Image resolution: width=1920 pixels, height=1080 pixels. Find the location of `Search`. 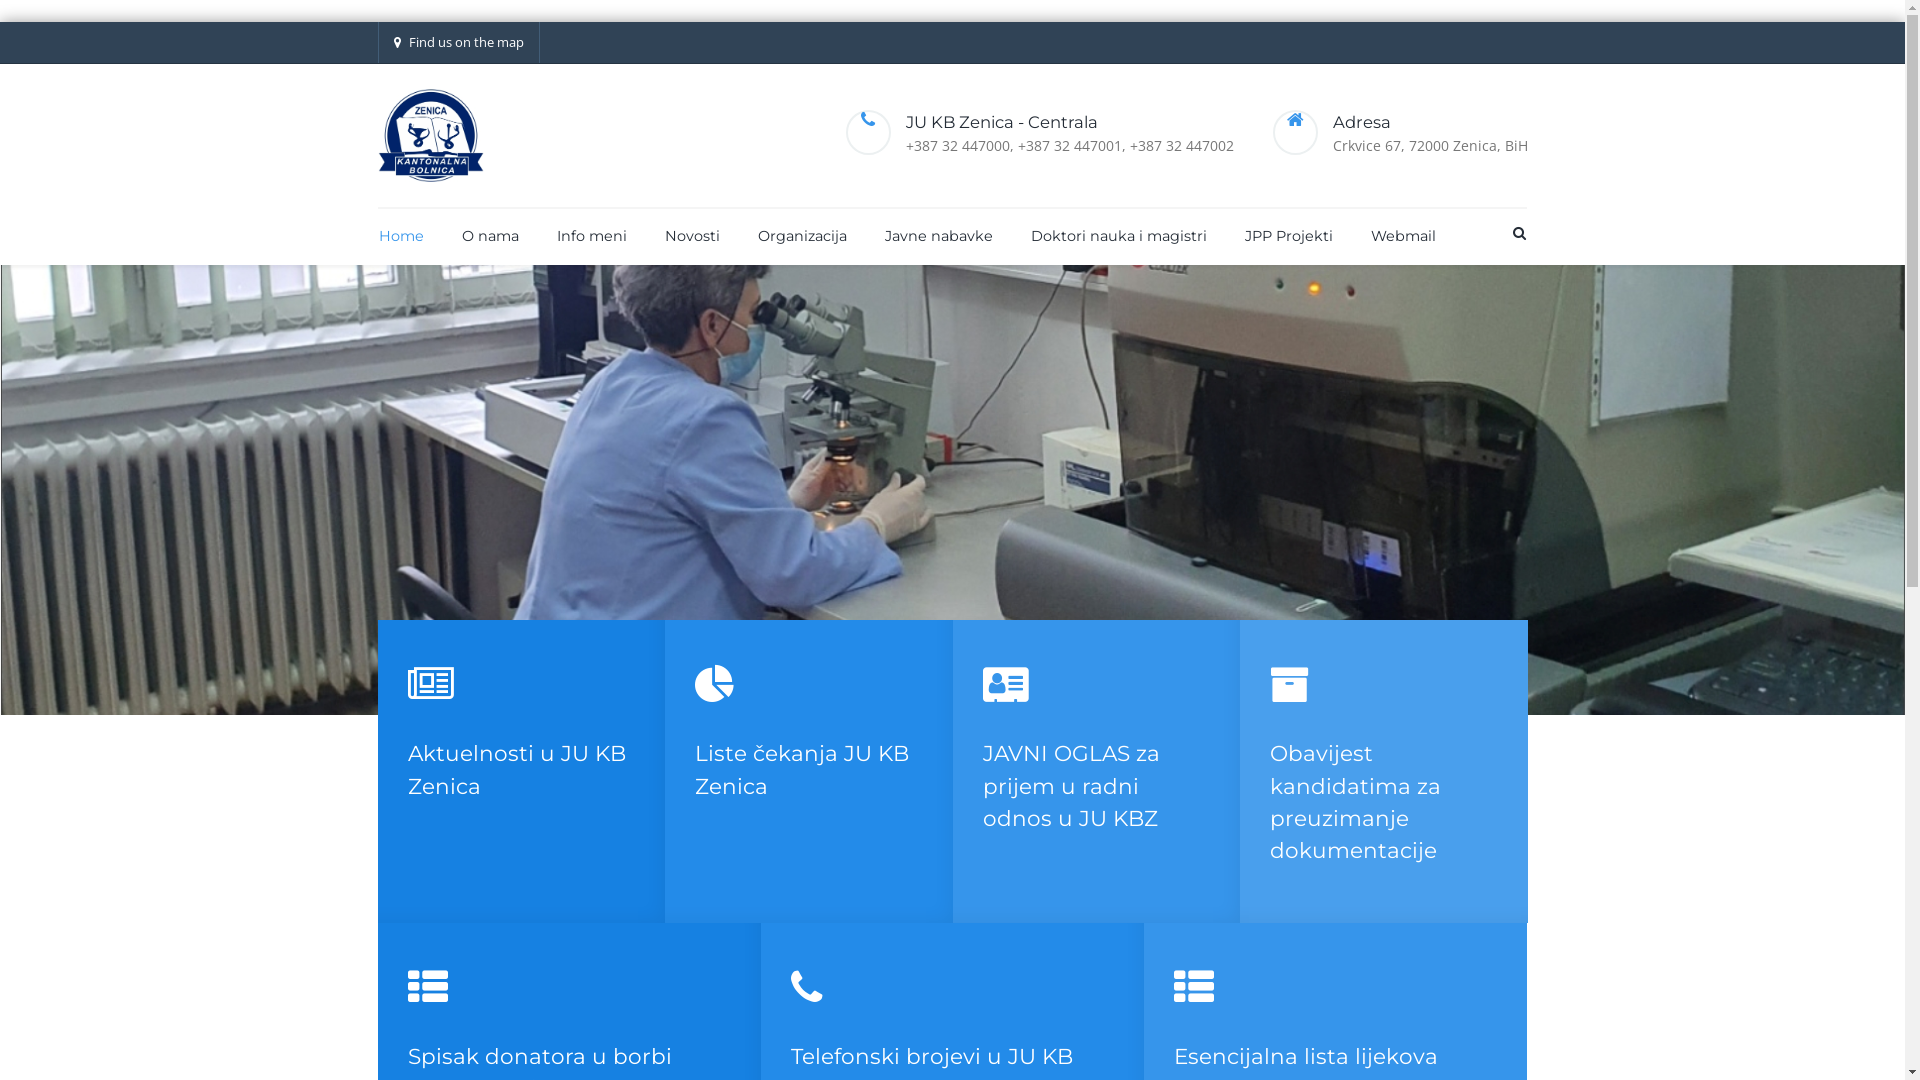

Search is located at coordinates (1518, 233).